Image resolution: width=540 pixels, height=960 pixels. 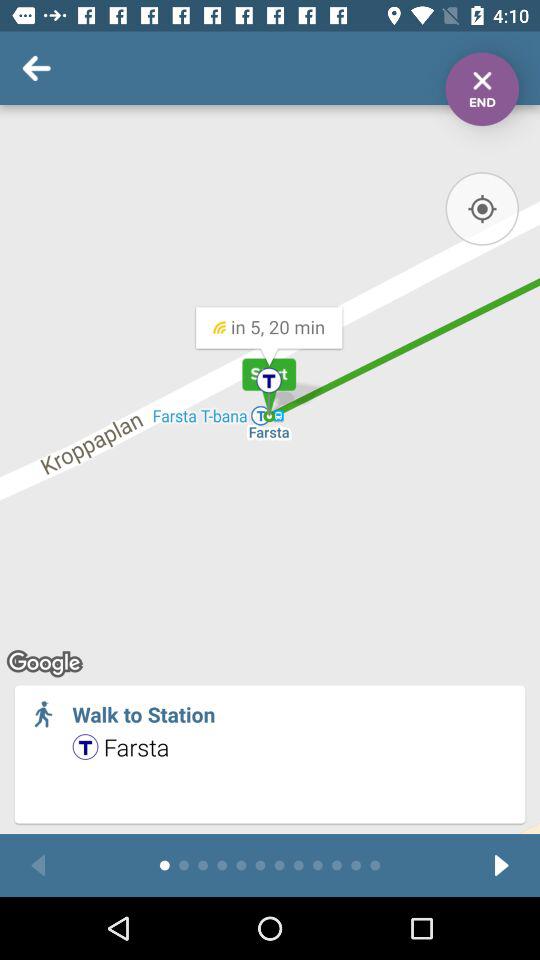 I want to click on close page, so click(x=482, y=89).